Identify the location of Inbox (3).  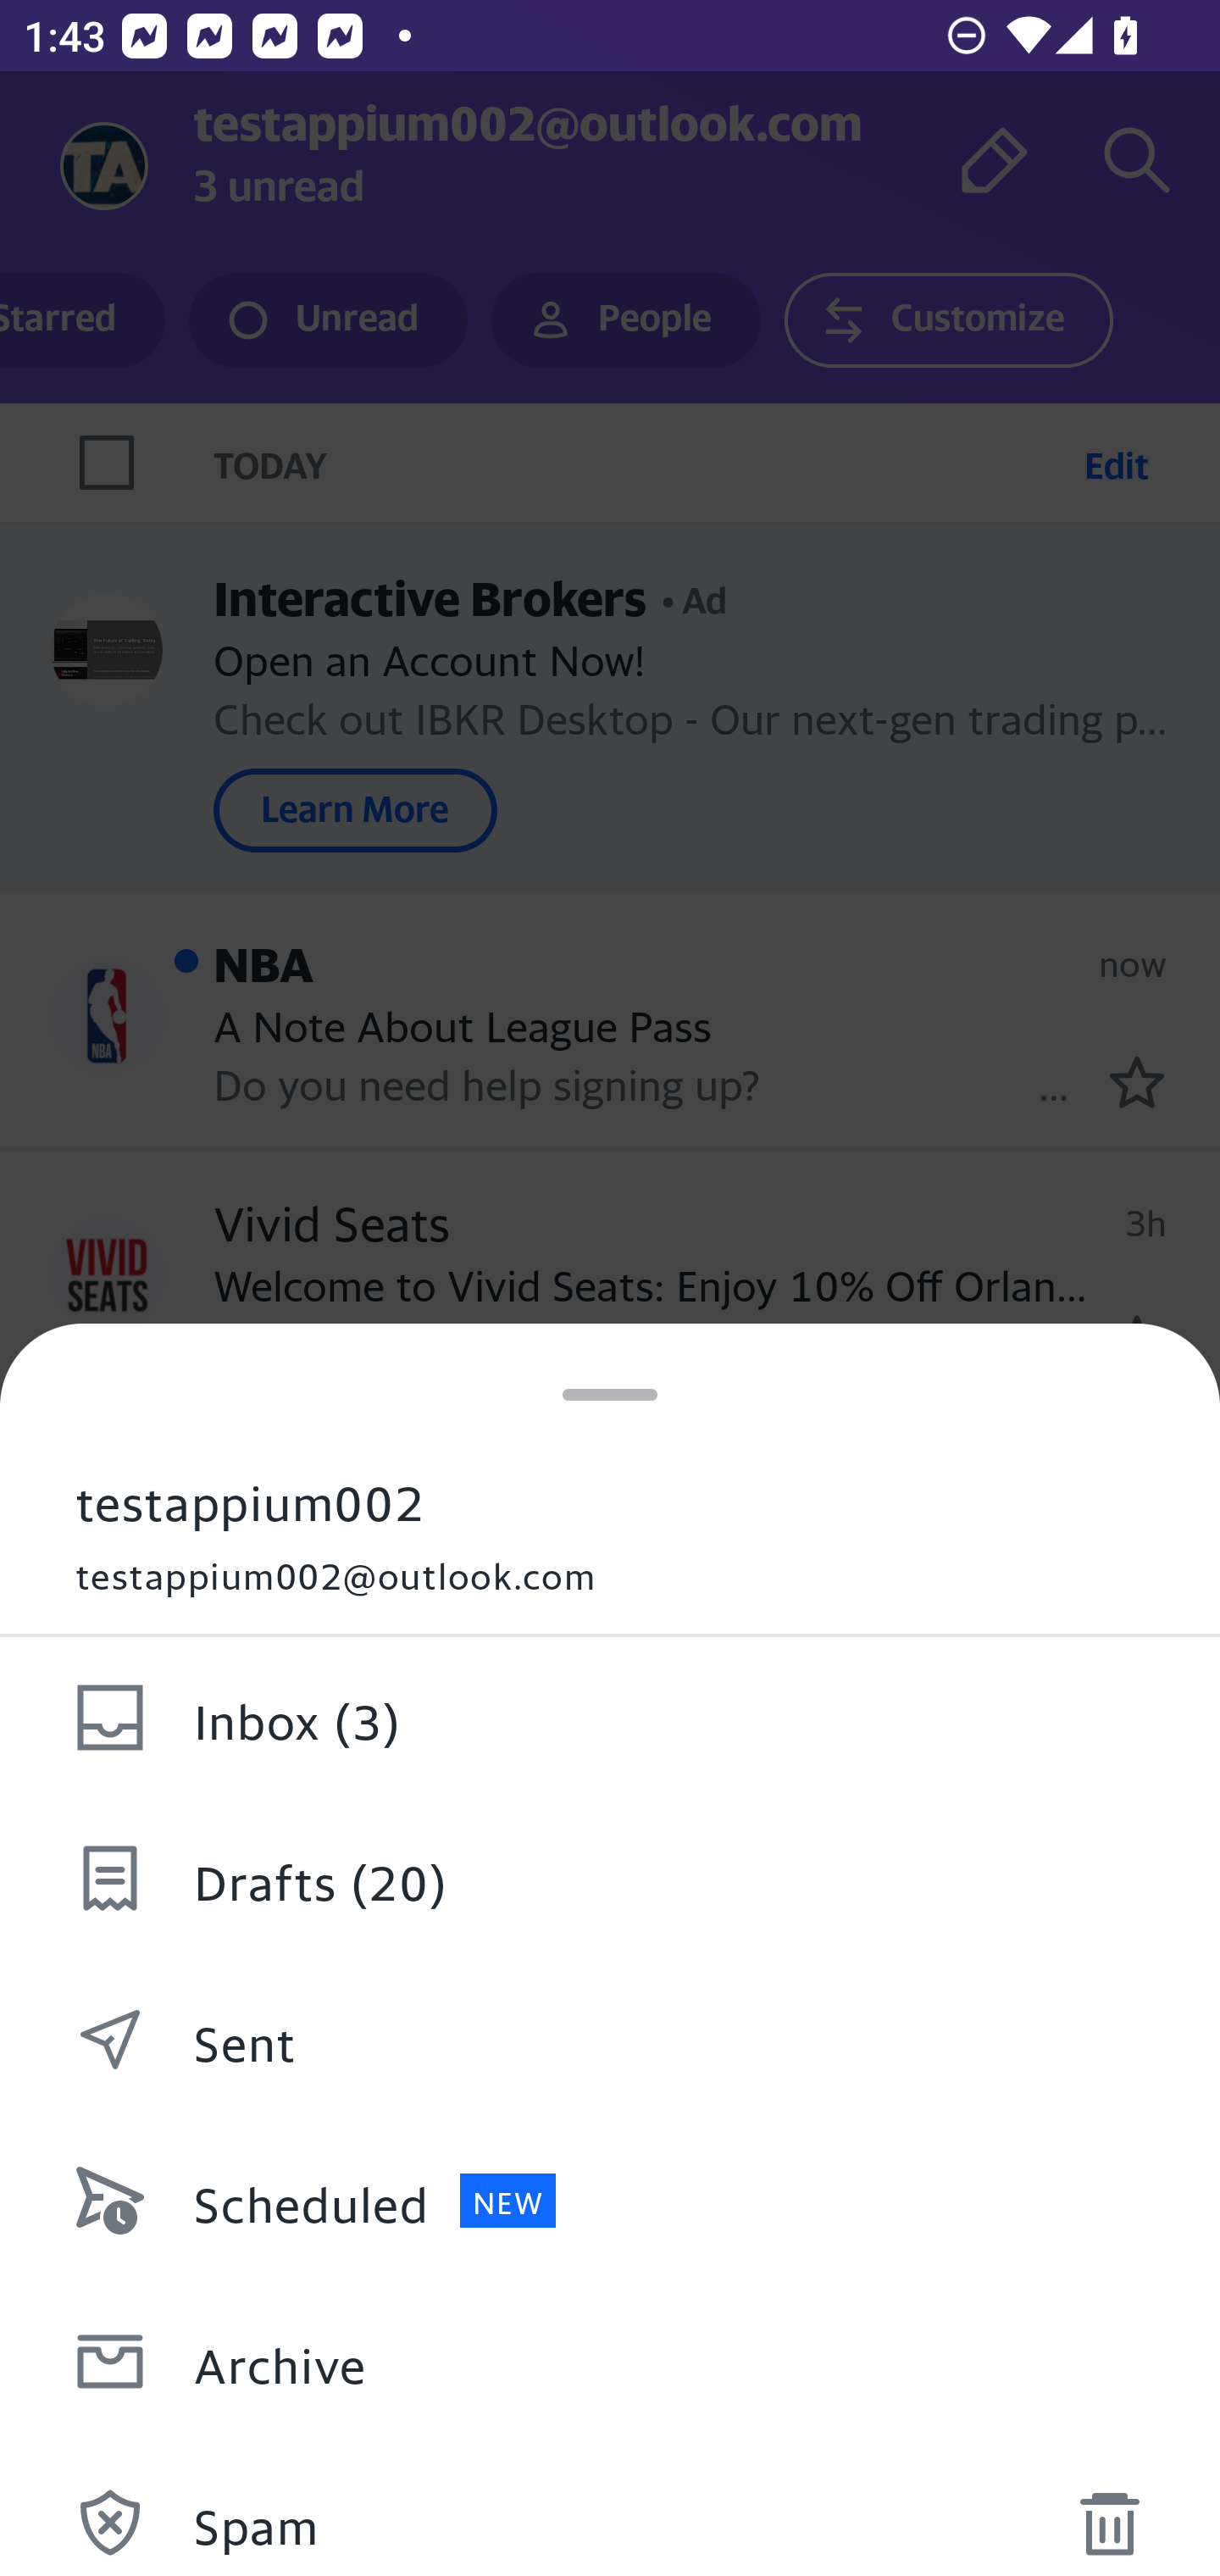
(610, 1718).